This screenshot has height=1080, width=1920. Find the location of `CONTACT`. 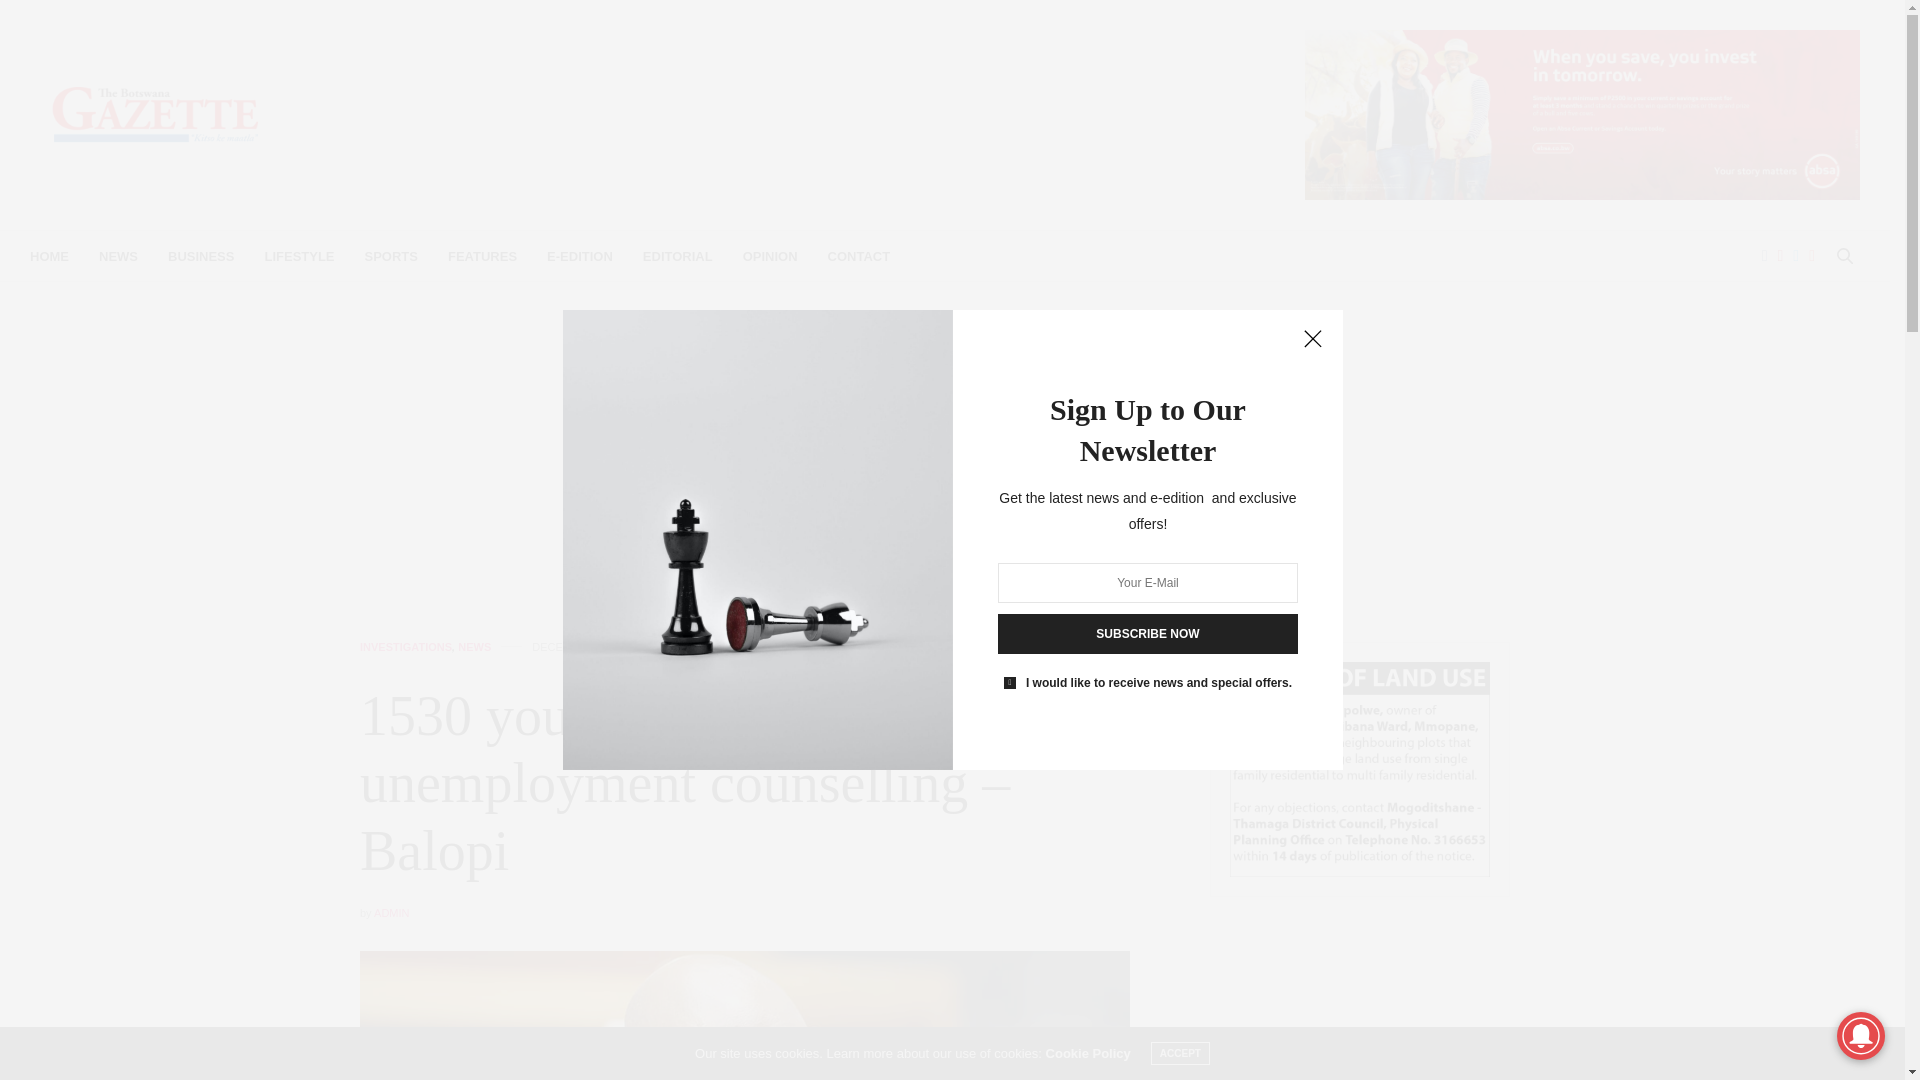

CONTACT is located at coordinates (858, 256).